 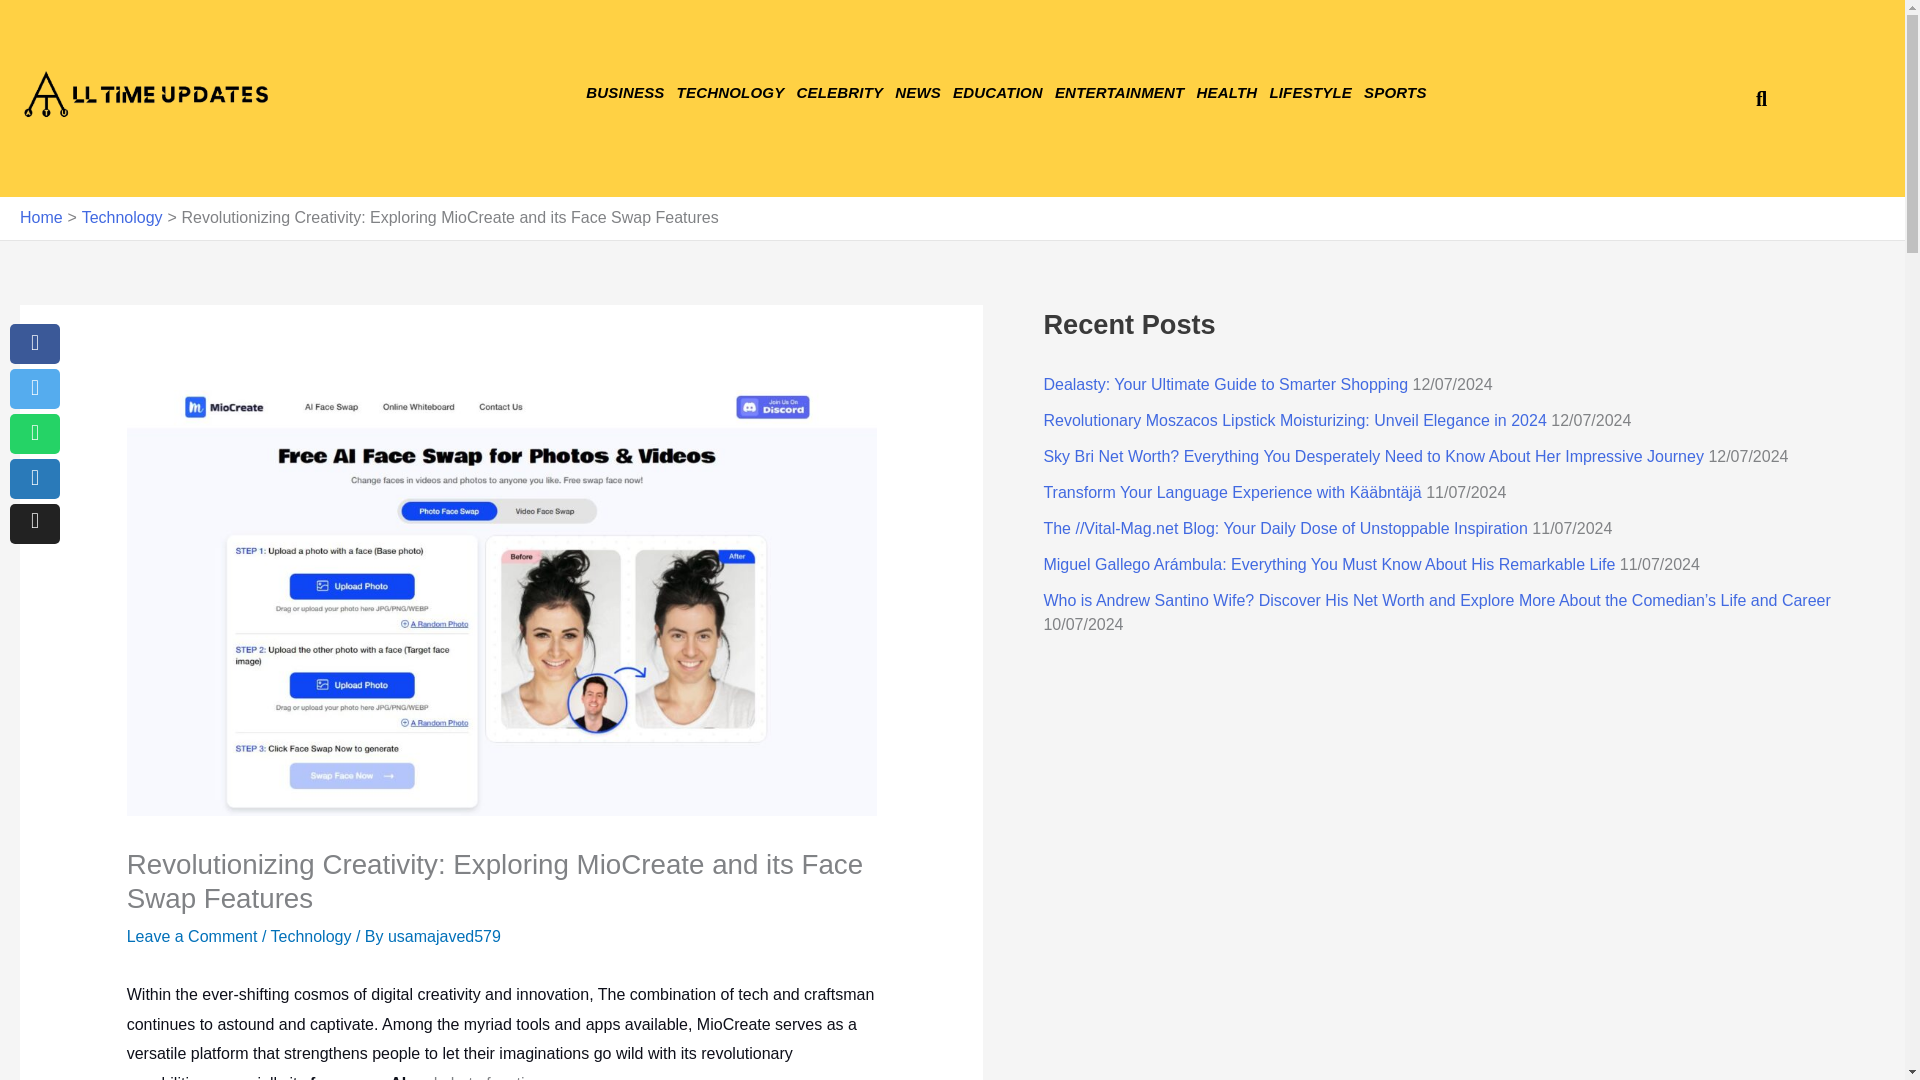 I want to click on face swap AI, so click(x=357, y=1077).